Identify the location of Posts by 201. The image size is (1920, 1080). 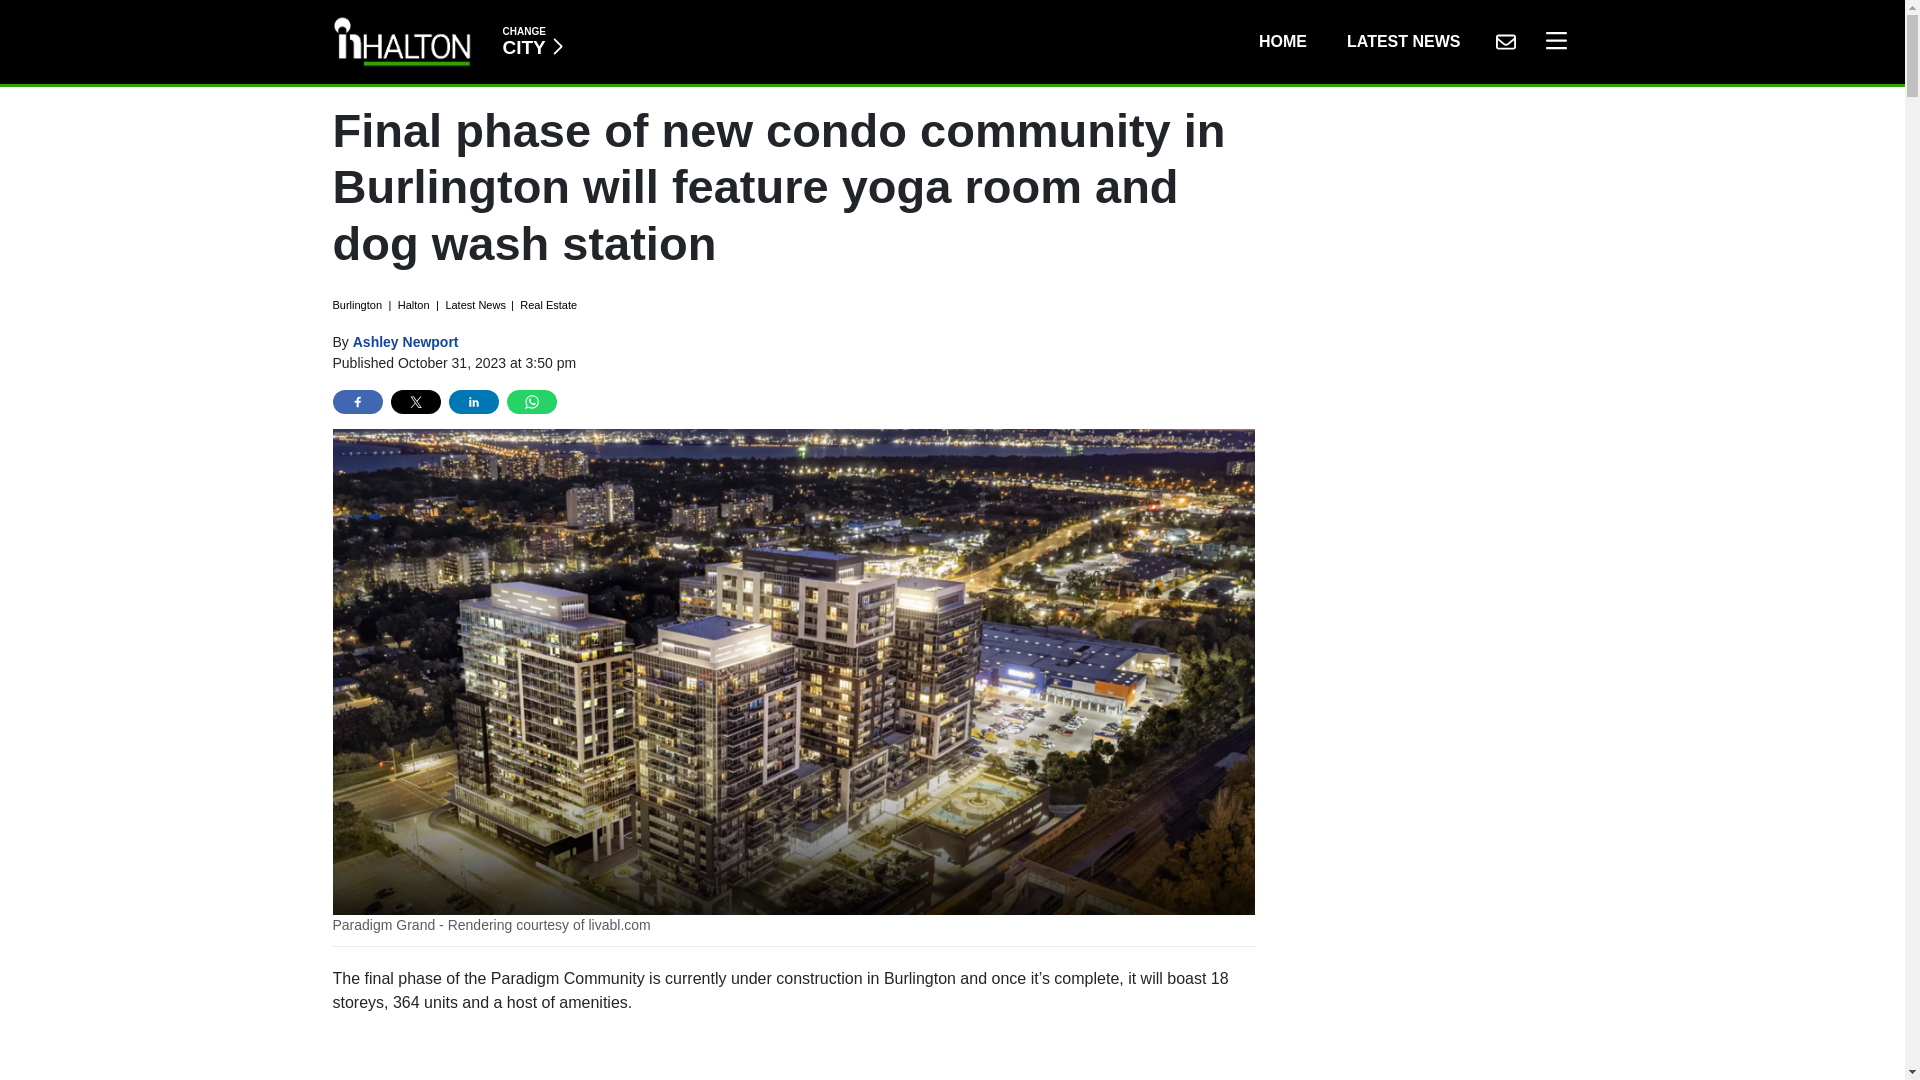
(406, 341).